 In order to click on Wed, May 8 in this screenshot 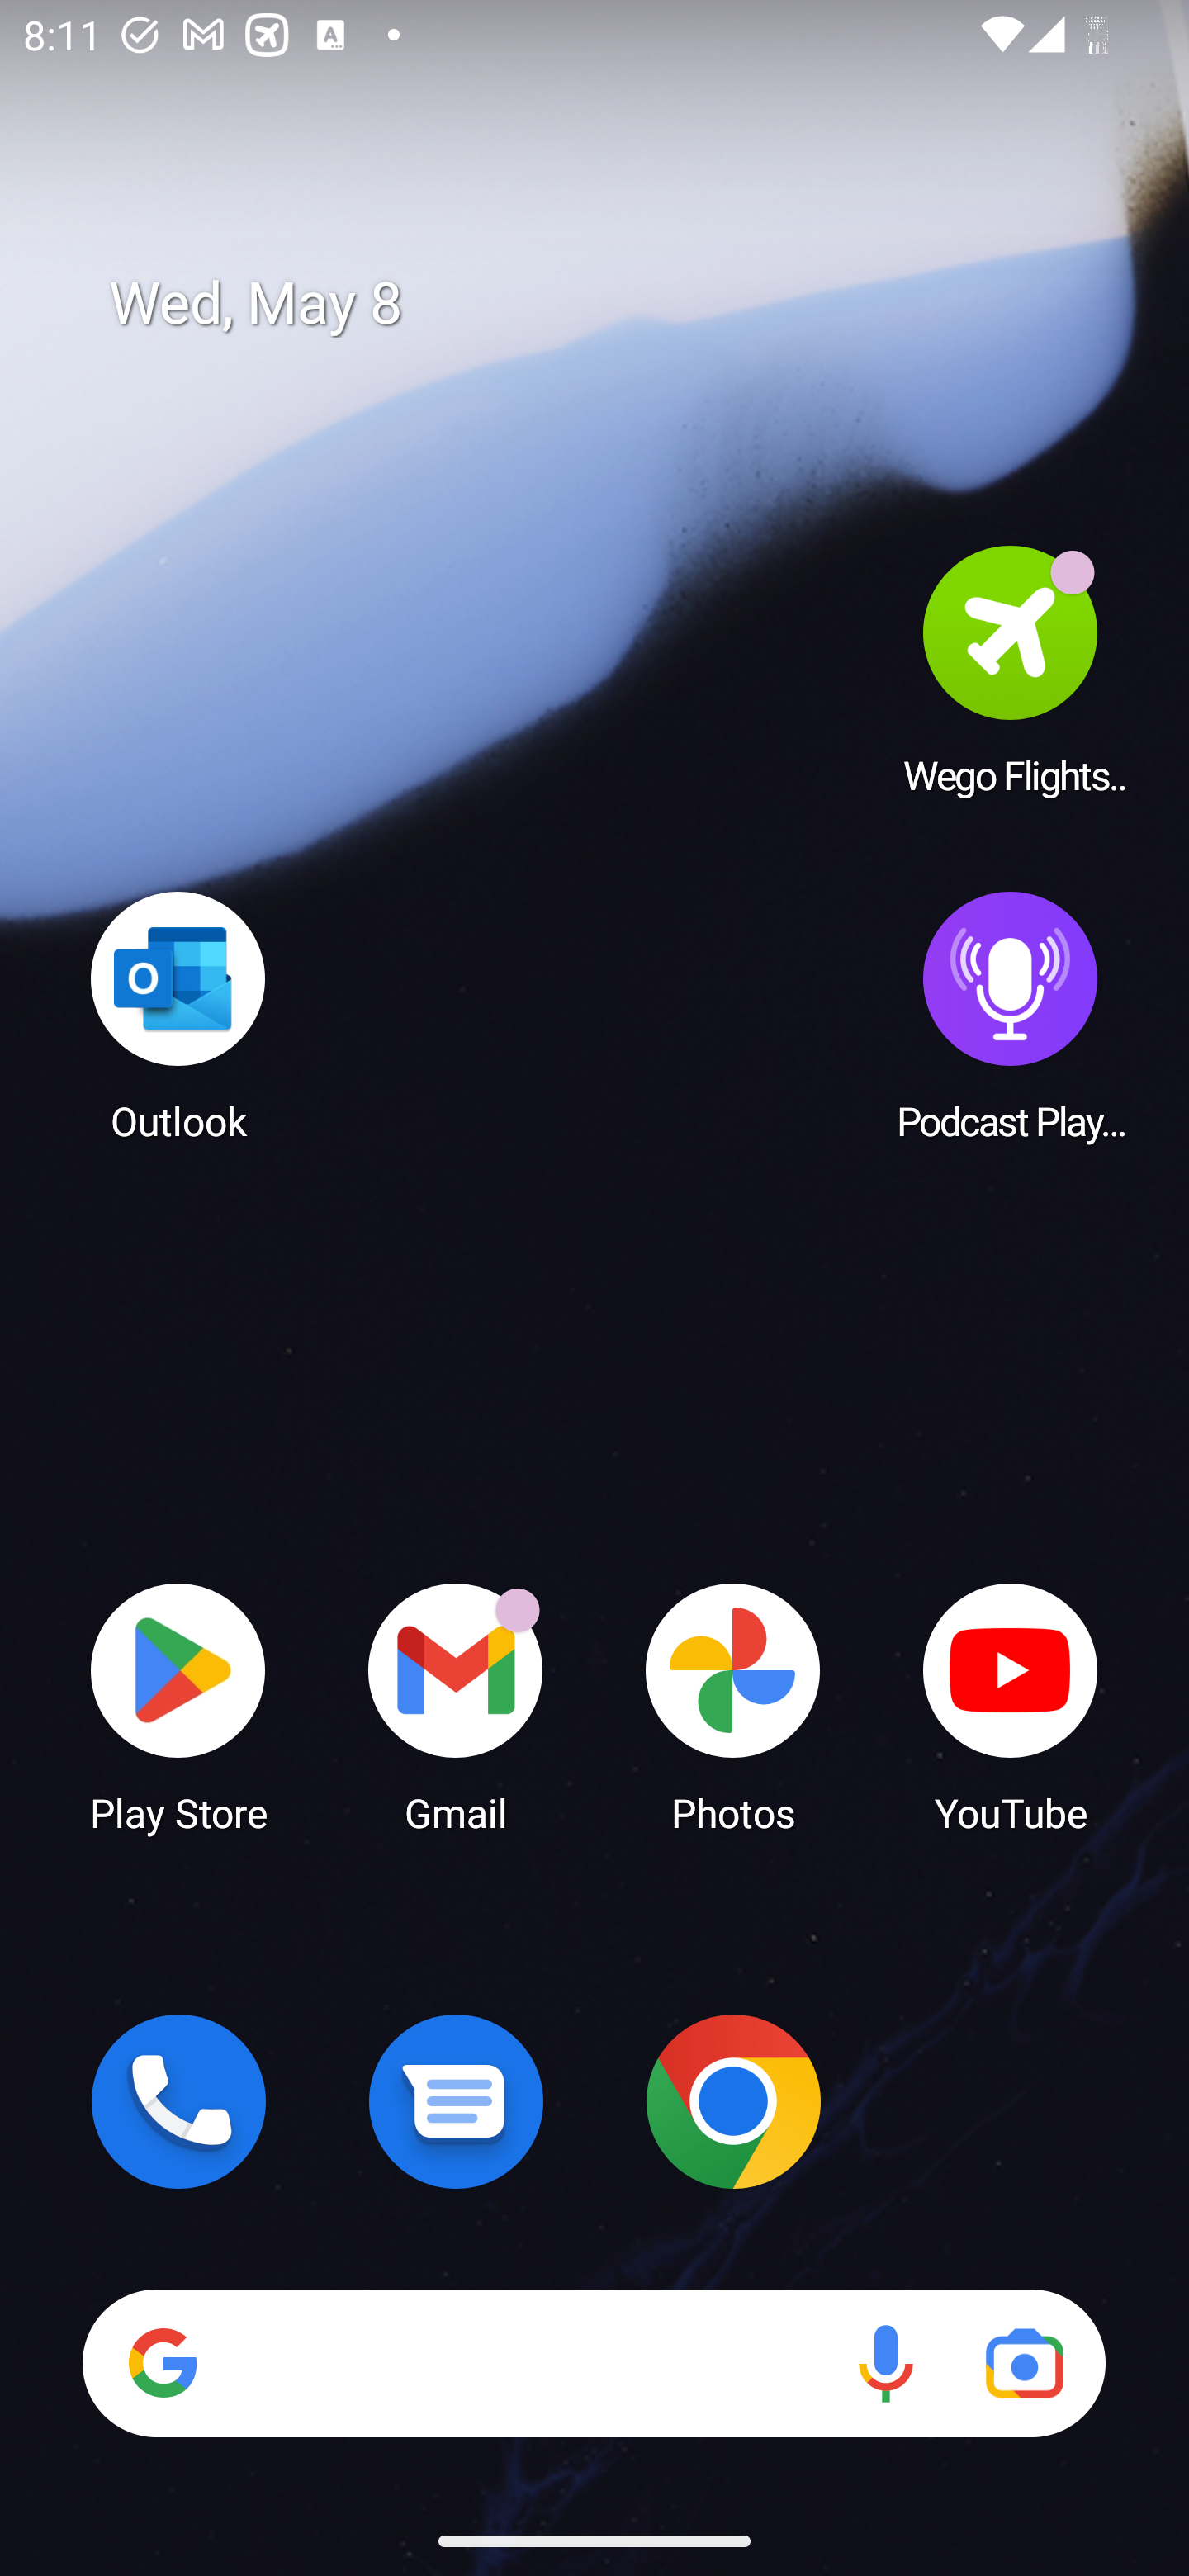, I will do `click(618, 304)`.